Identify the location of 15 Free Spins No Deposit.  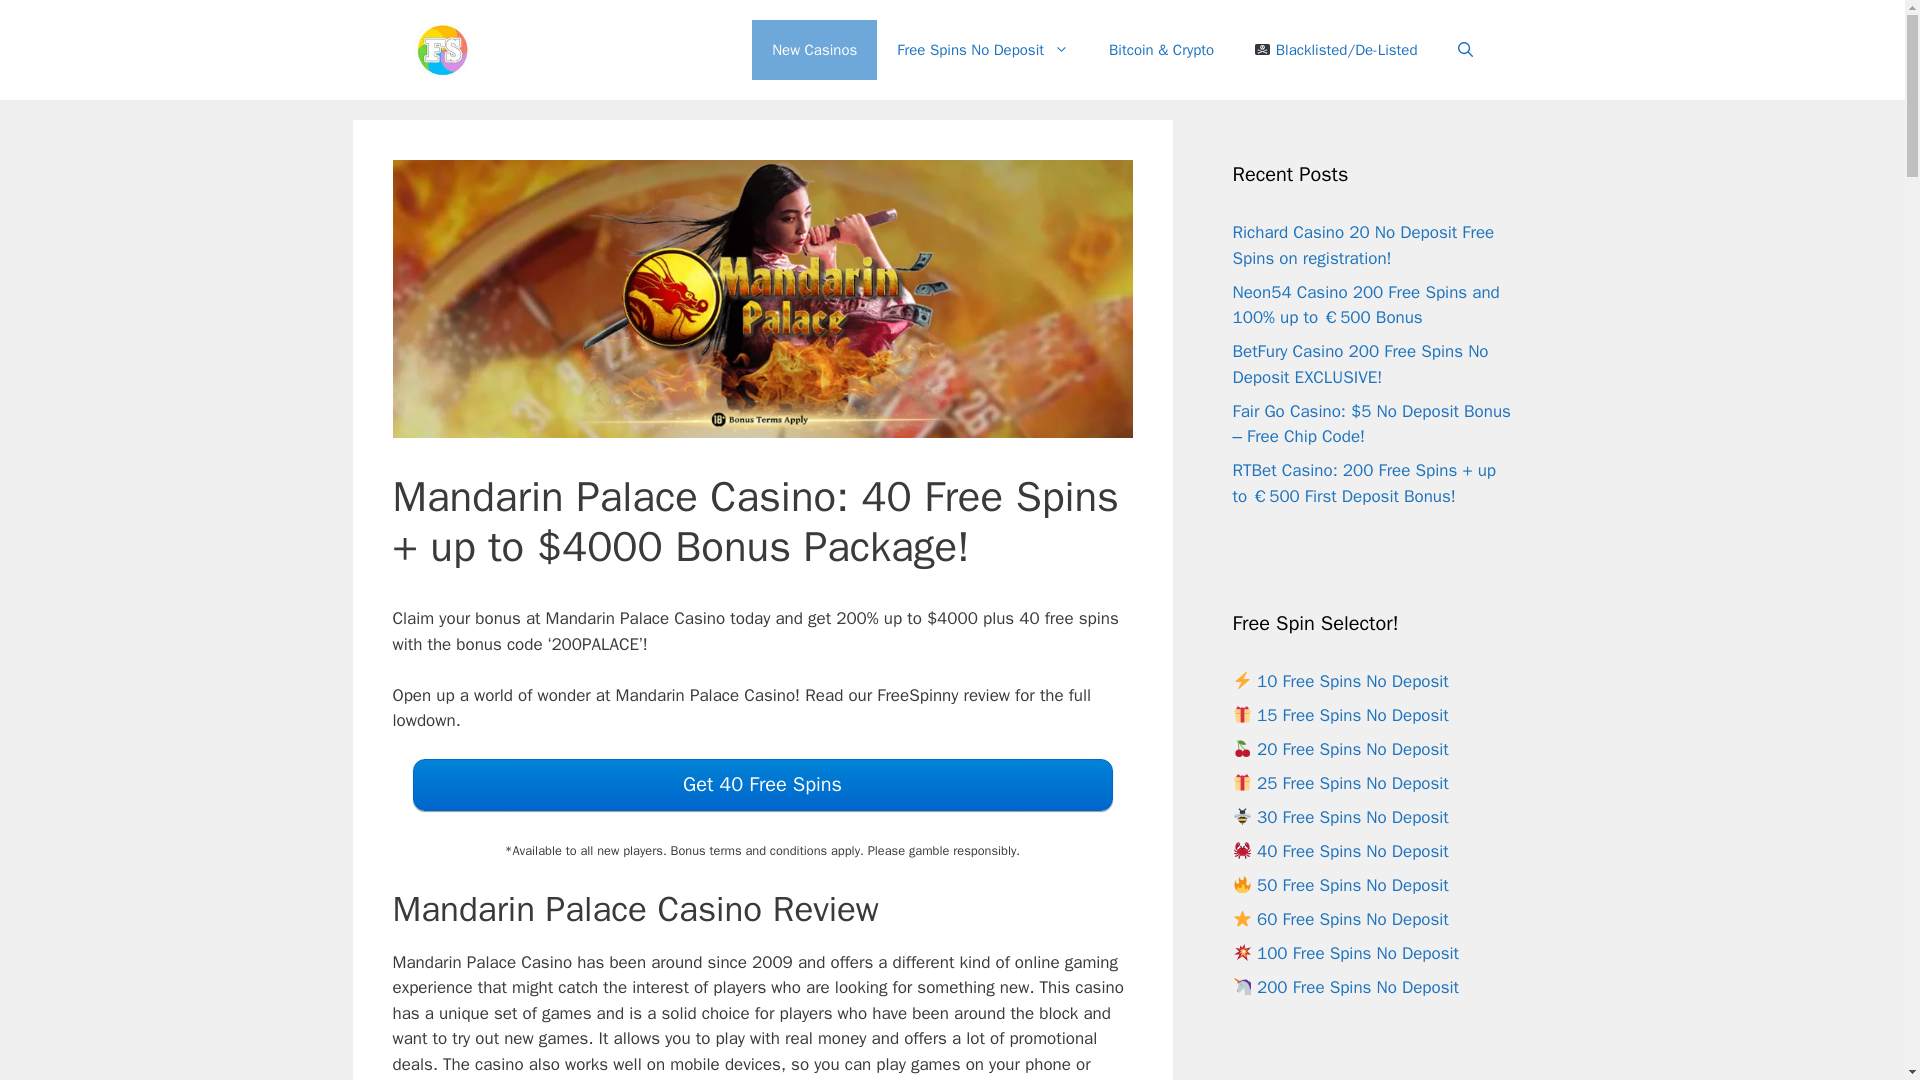
(1340, 715).